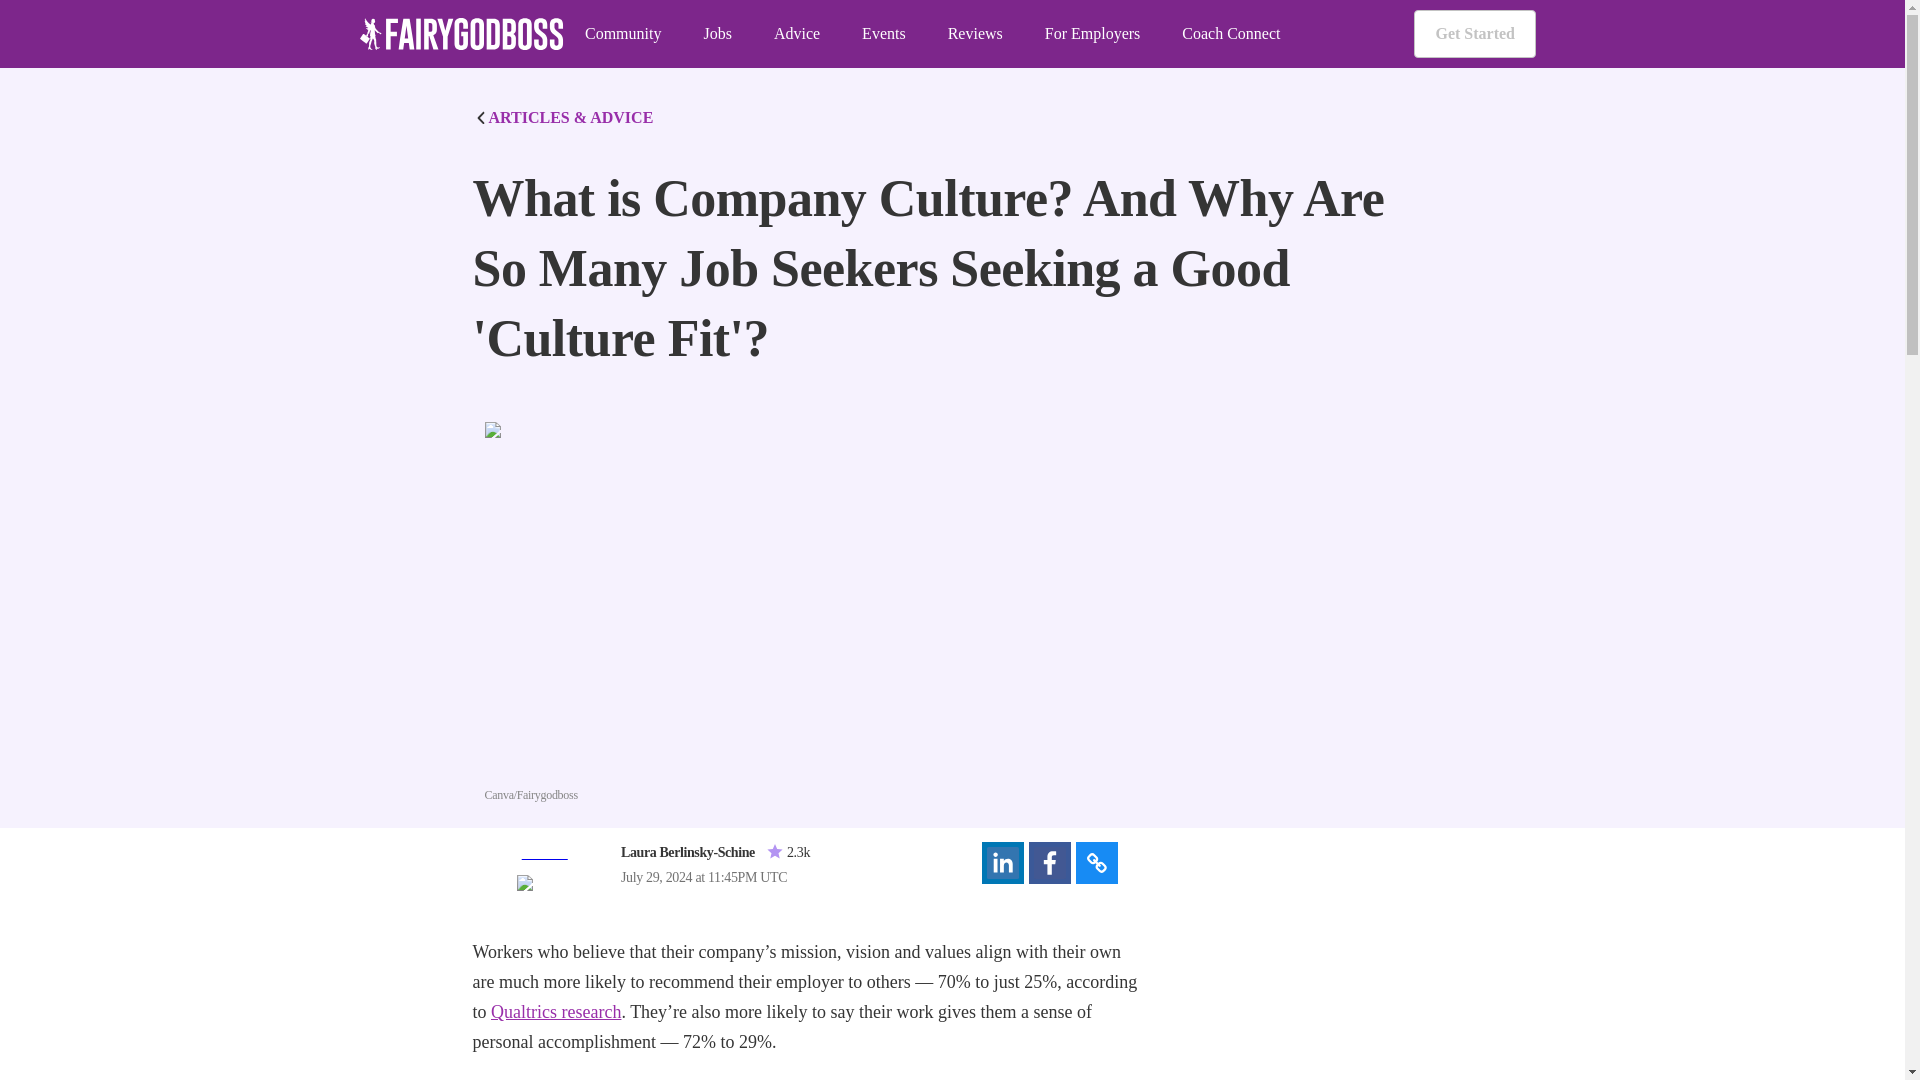 This screenshot has height=1080, width=1920. I want to click on Reviews, so click(975, 34).